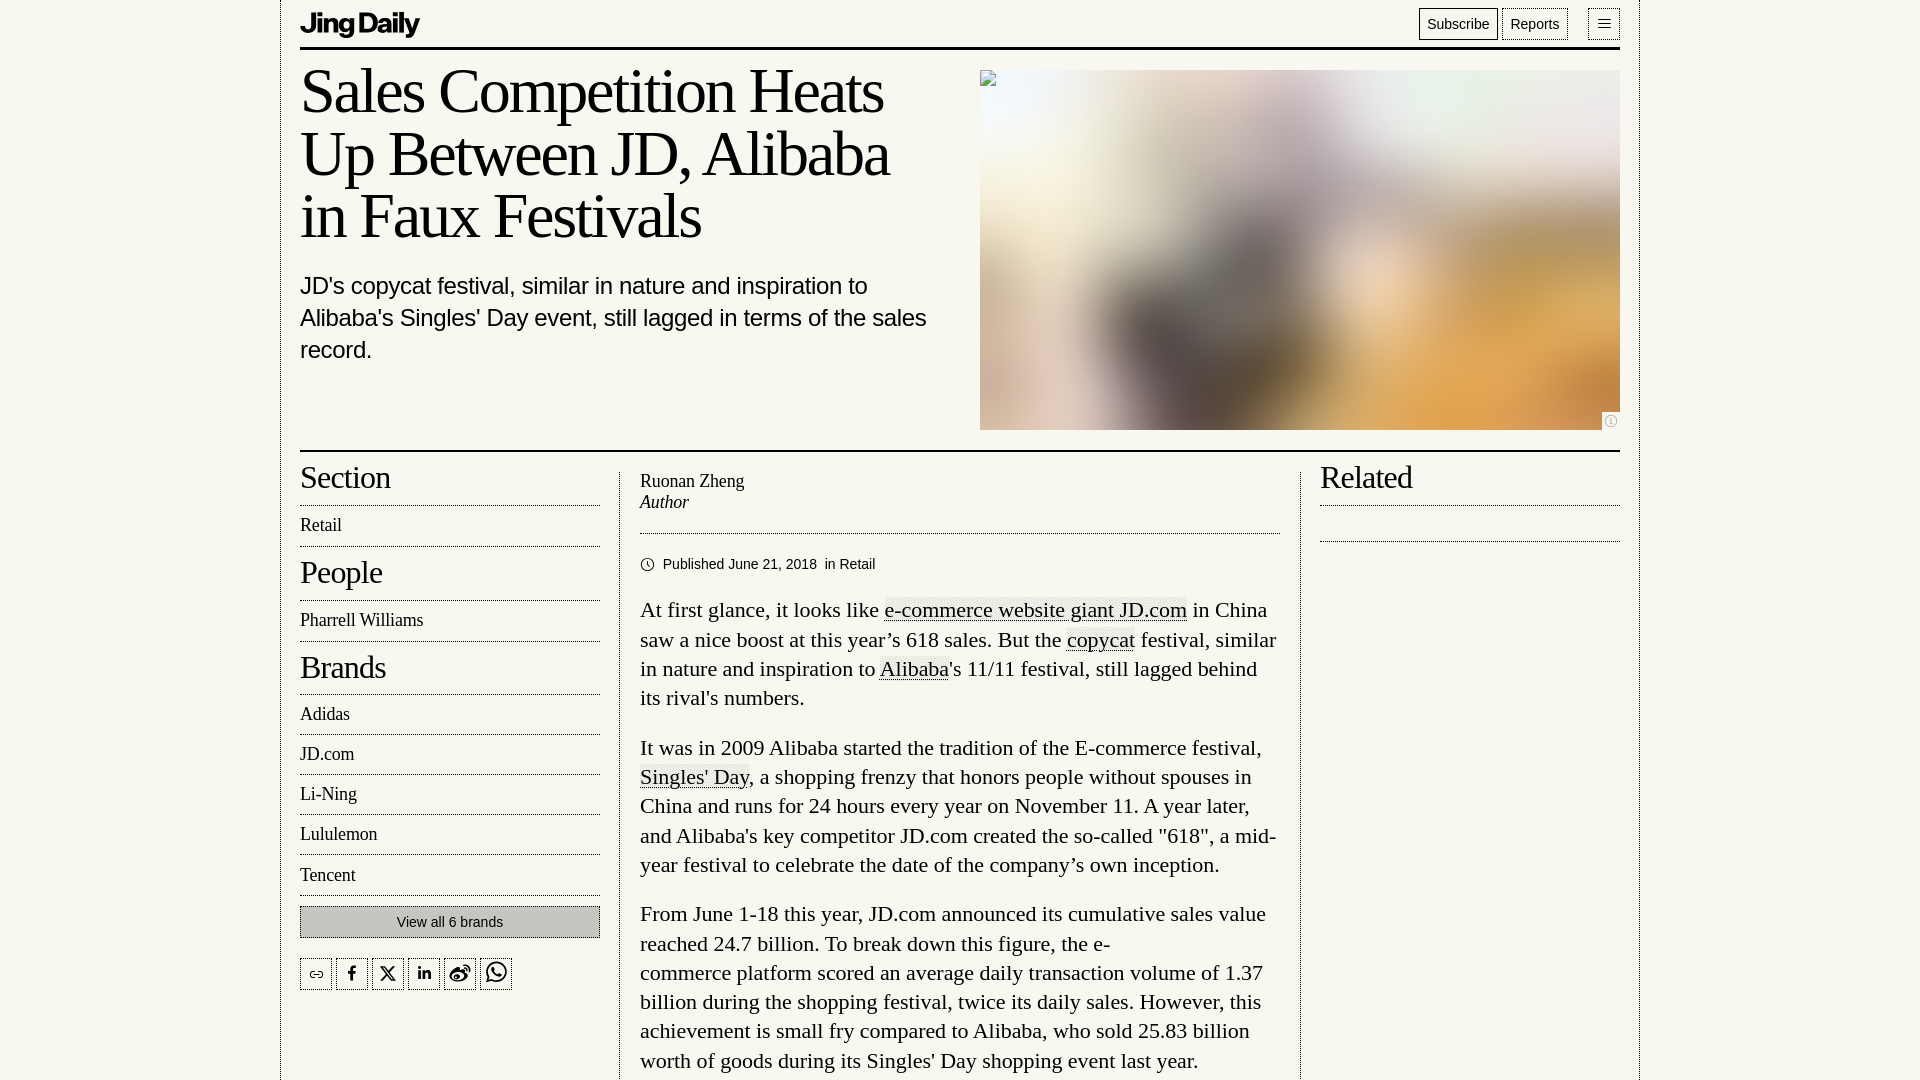 This screenshot has width=1920, height=1080. What do you see at coordinates (449, 835) in the screenshot?
I see `Lululemon` at bounding box center [449, 835].